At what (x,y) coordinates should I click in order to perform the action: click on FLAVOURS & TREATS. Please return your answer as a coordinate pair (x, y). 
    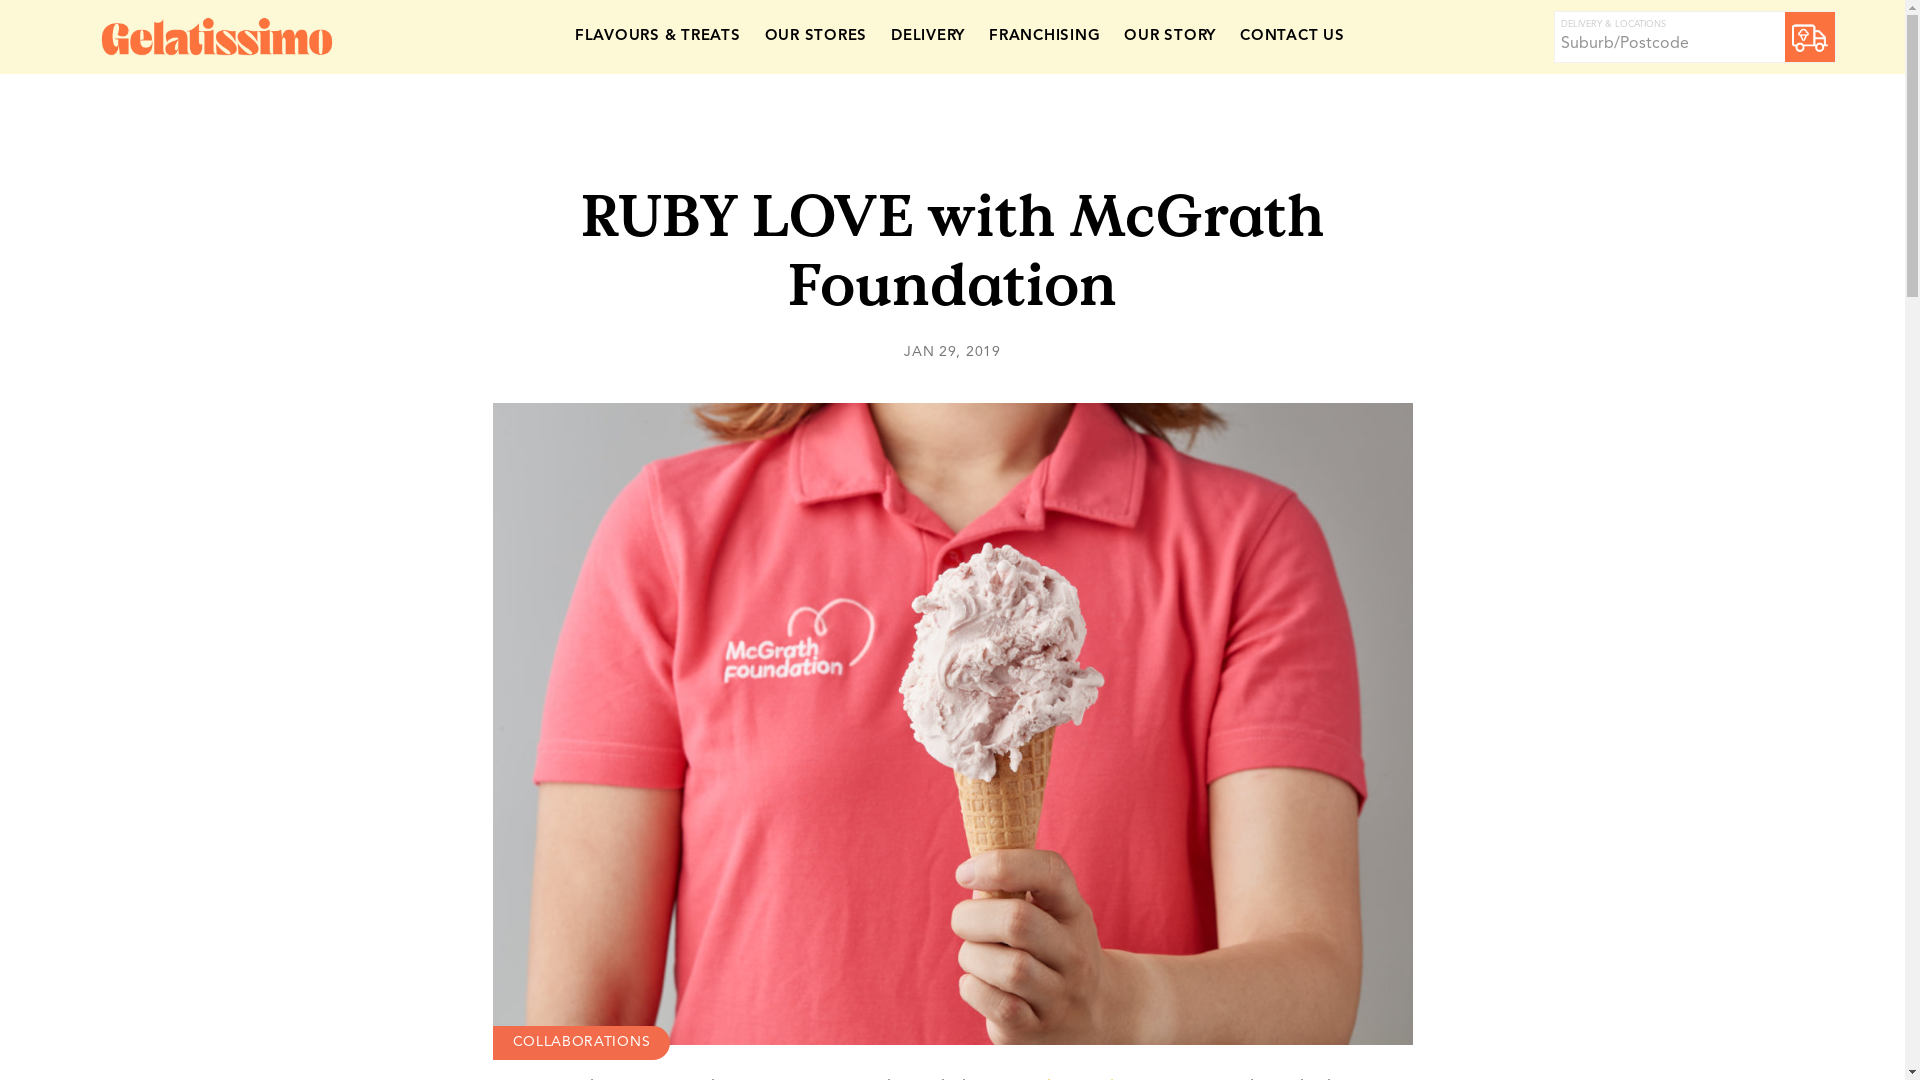
    Looking at the image, I should click on (658, 38).